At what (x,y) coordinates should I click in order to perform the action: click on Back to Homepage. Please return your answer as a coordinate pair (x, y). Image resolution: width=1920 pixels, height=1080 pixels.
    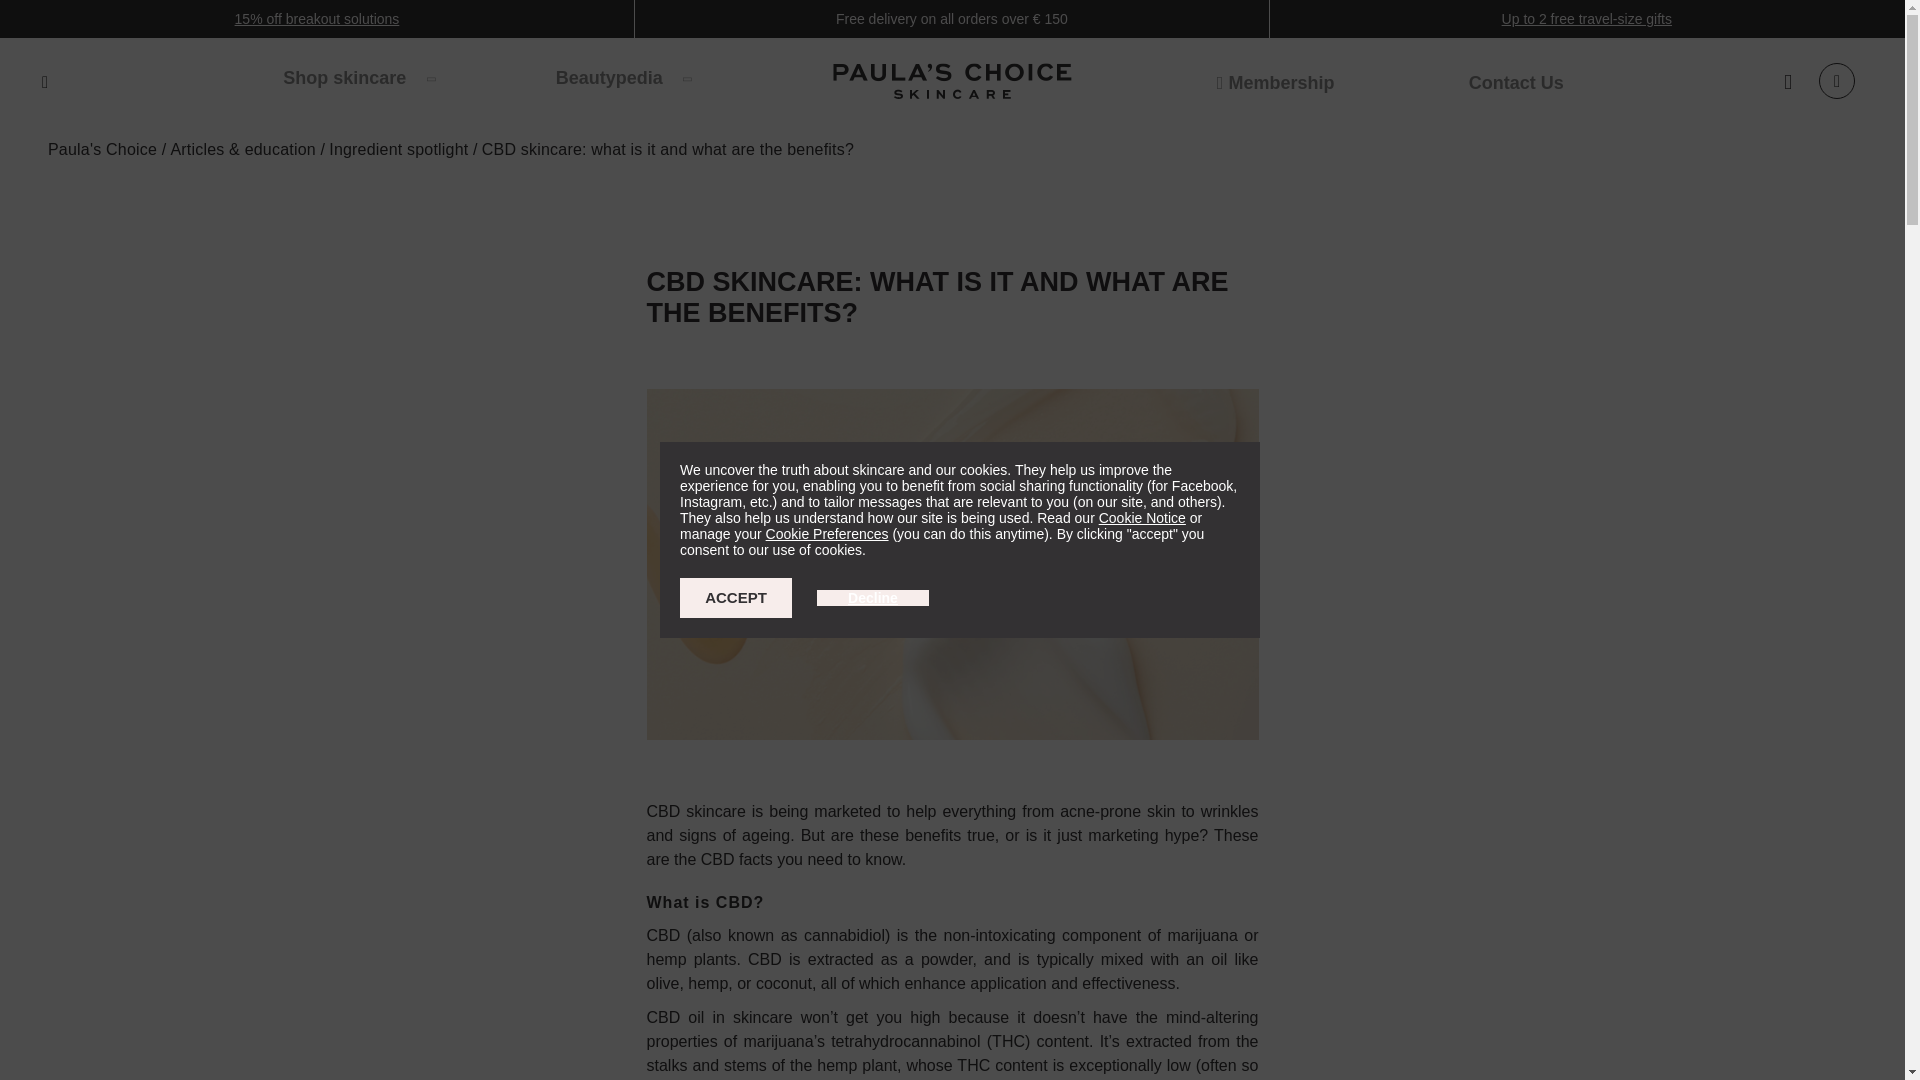
    Looking at the image, I should click on (952, 84).